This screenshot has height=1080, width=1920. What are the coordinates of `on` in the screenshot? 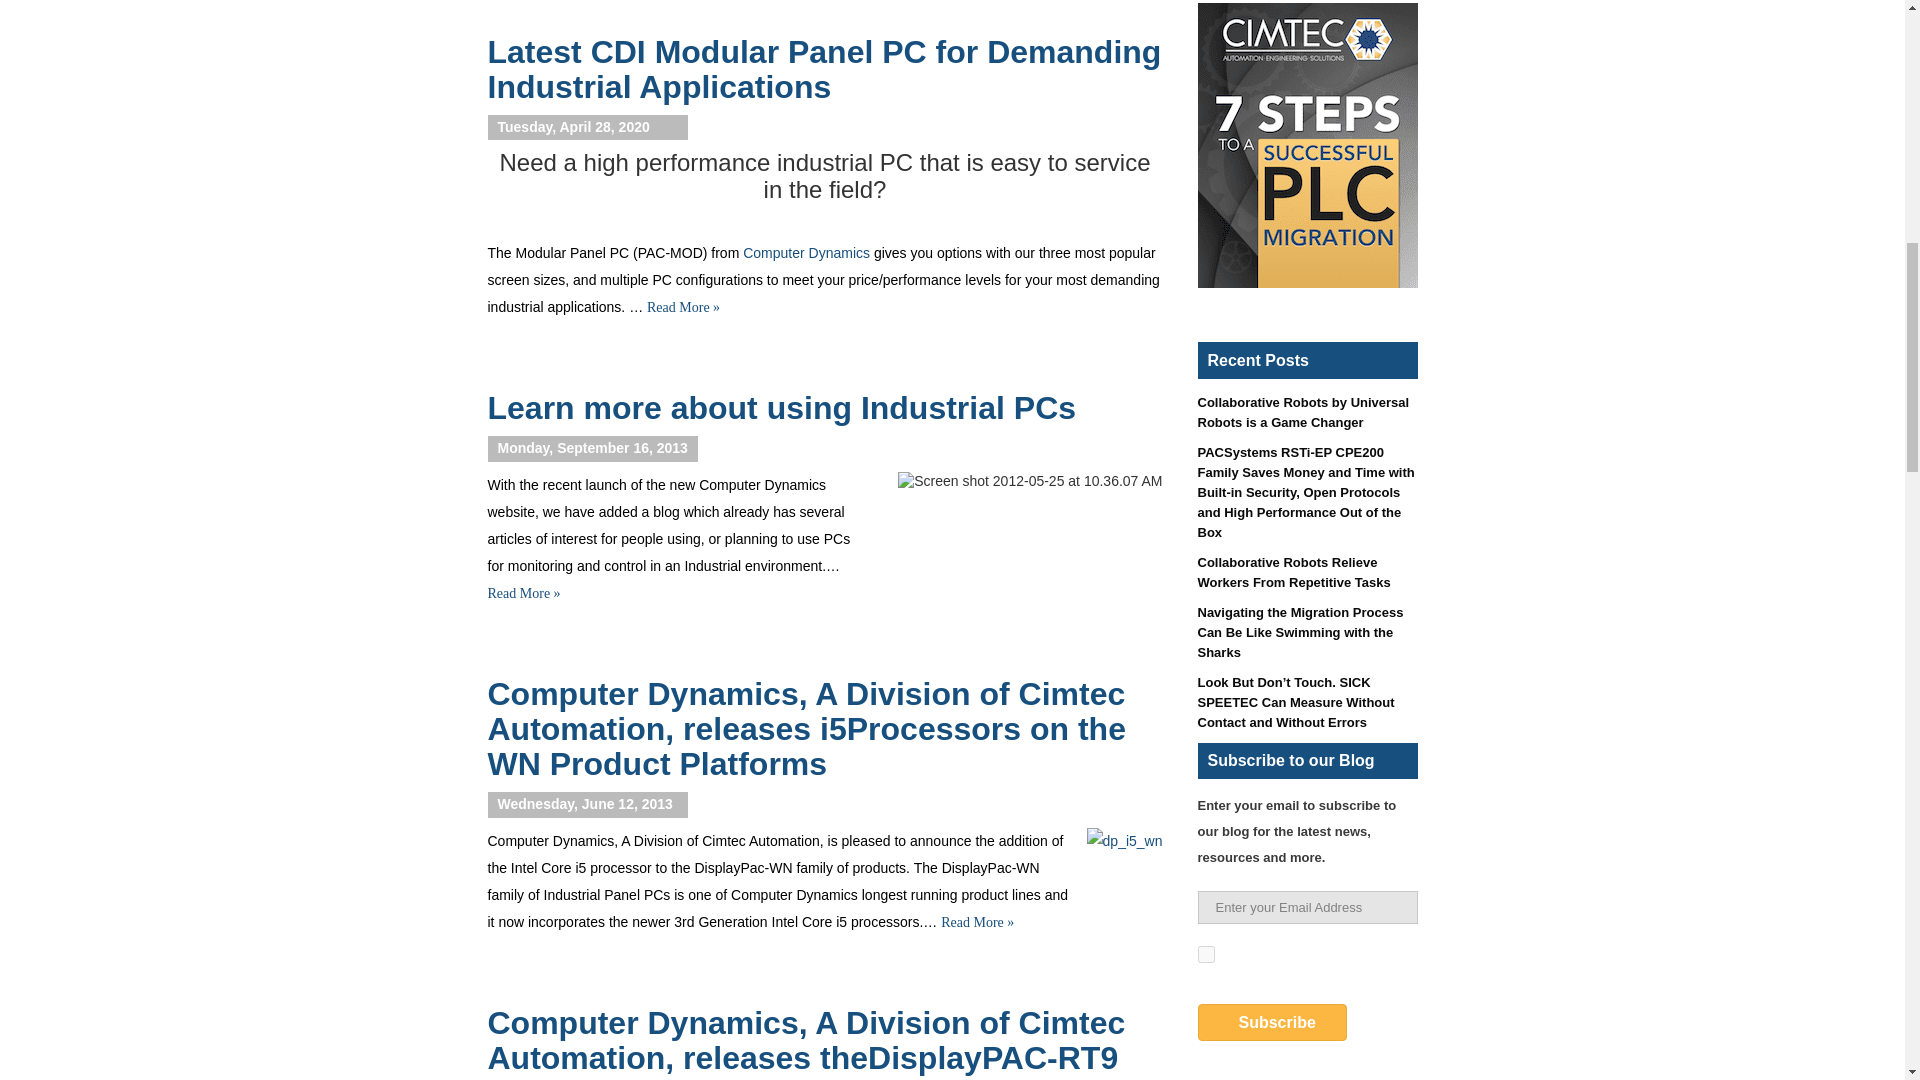 It's located at (1206, 954).